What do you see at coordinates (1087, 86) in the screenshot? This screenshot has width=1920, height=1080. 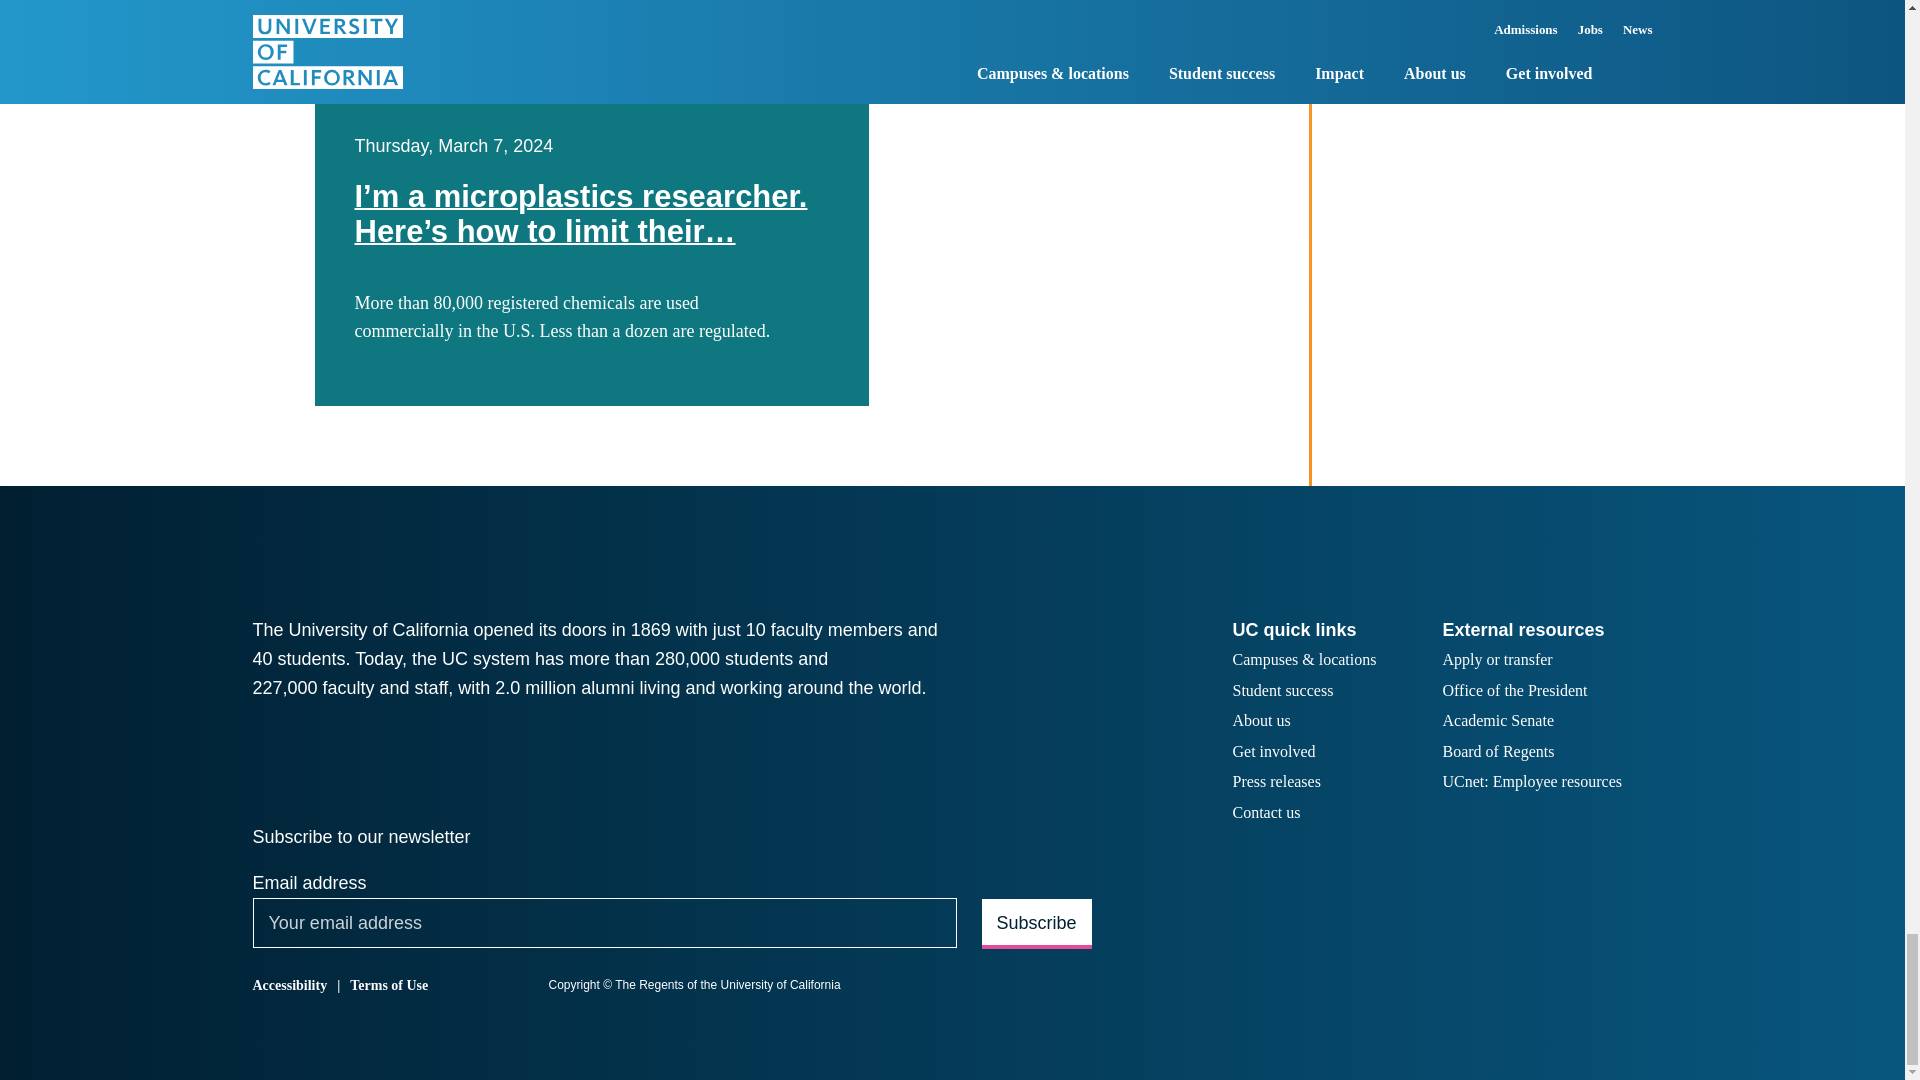 I see `Tracey Woodruff` at bounding box center [1087, 86].